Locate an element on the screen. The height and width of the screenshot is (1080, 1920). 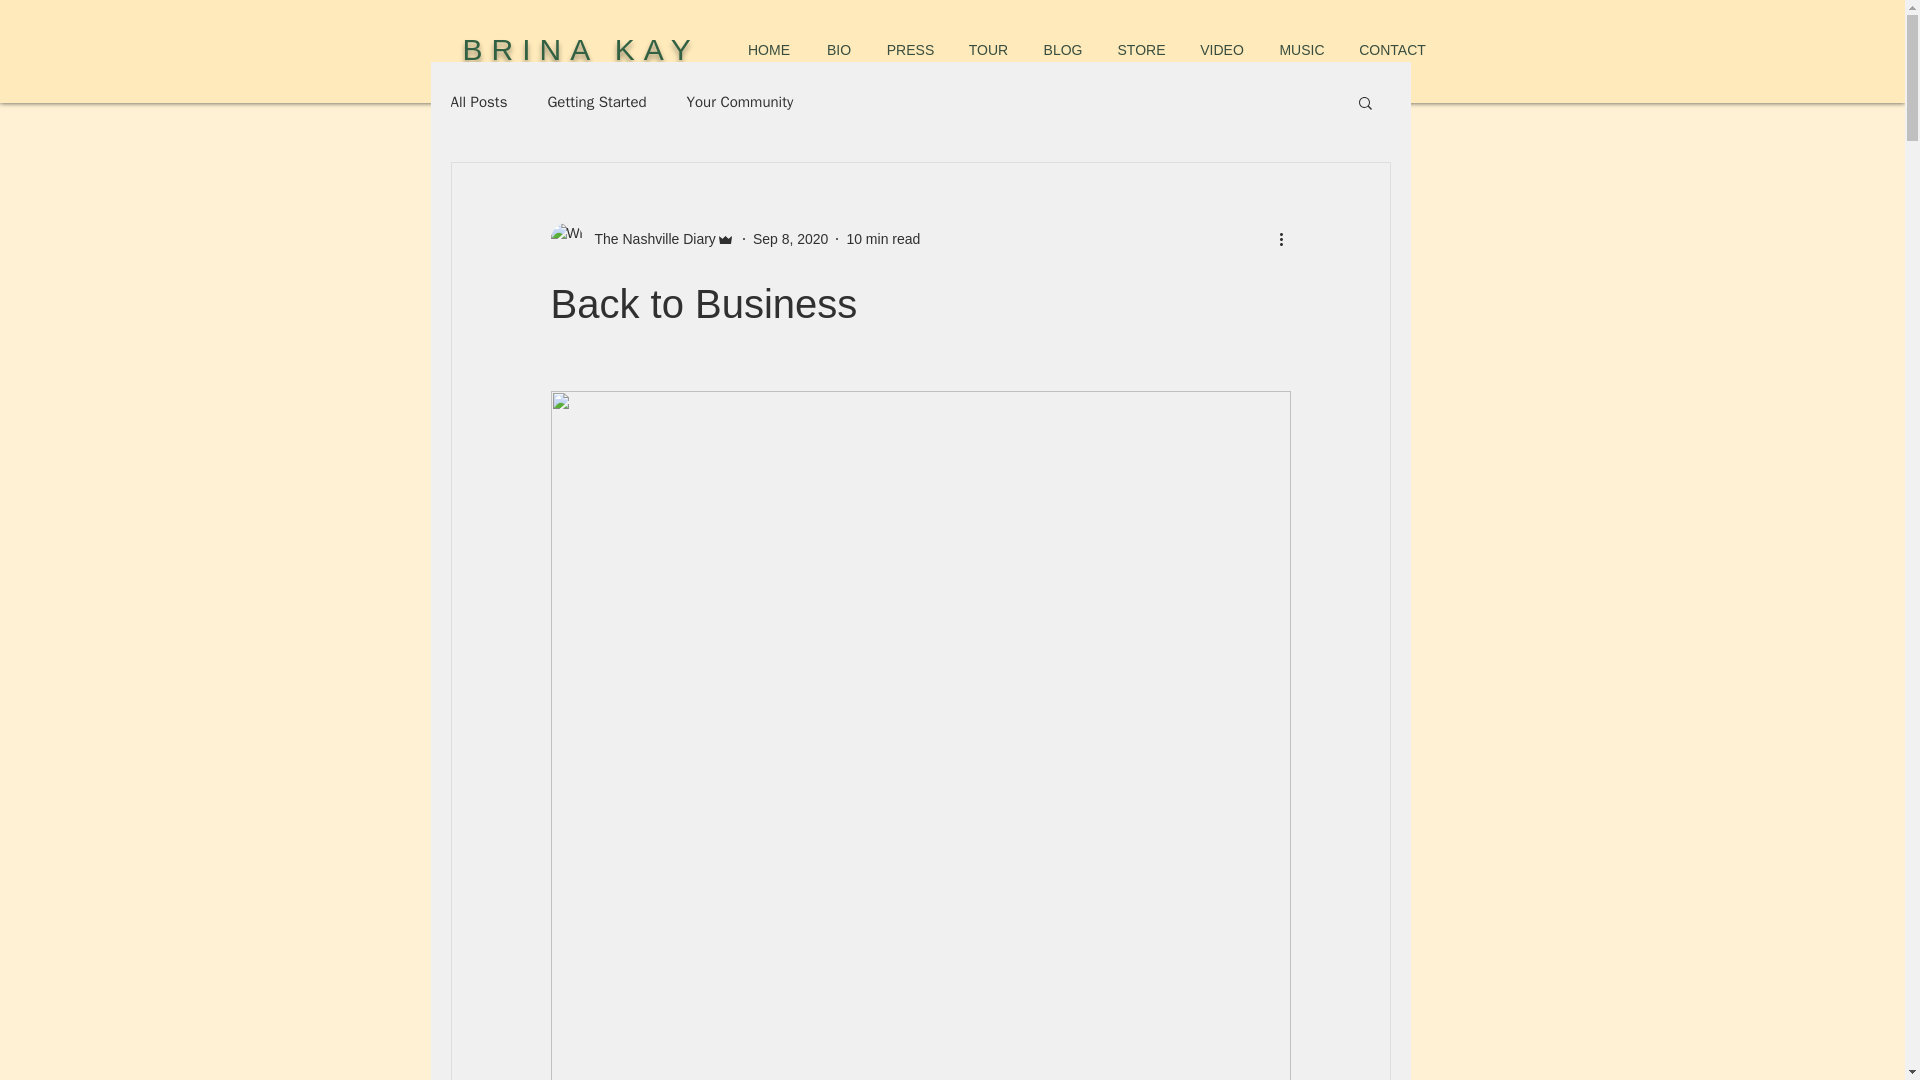
Sep 8, 2020 is located at coordinates (790, 238).